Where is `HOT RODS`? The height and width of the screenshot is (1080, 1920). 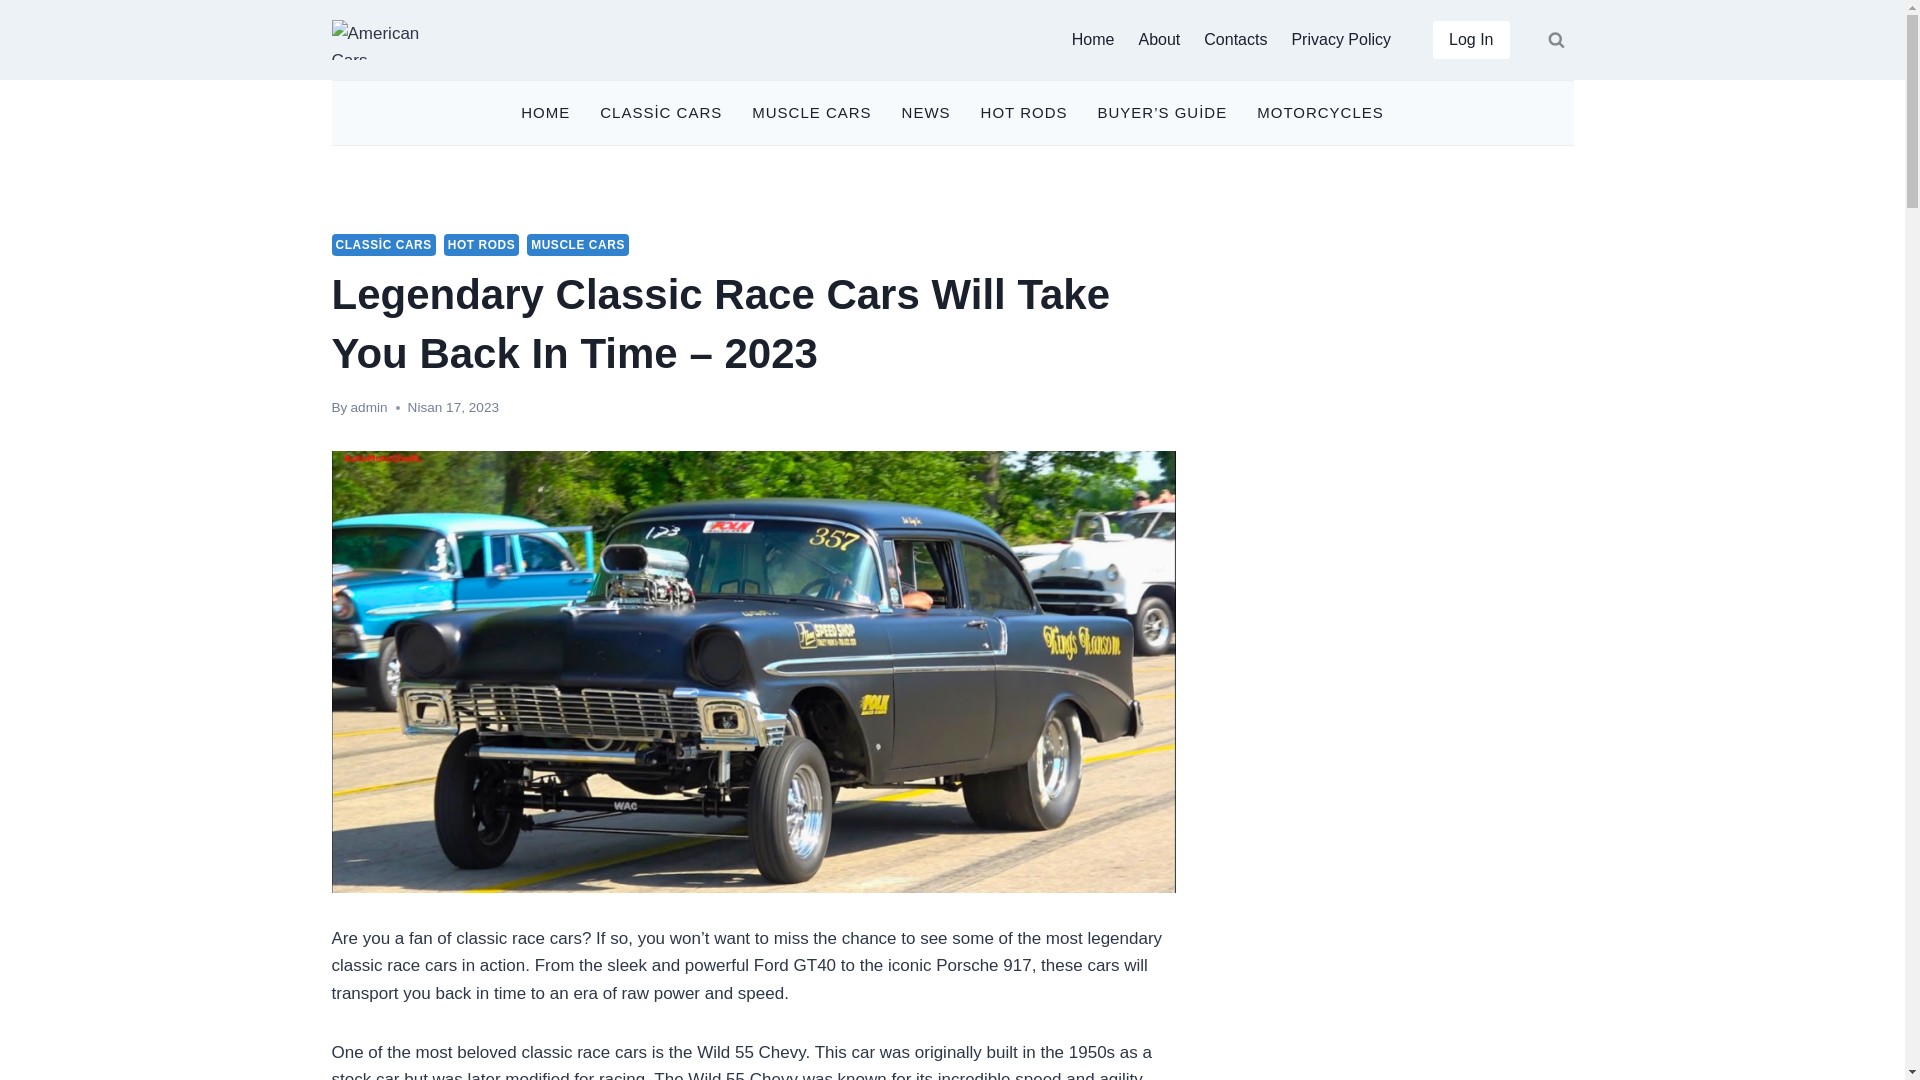
HOT RODS is located at coordinates (482, 244).